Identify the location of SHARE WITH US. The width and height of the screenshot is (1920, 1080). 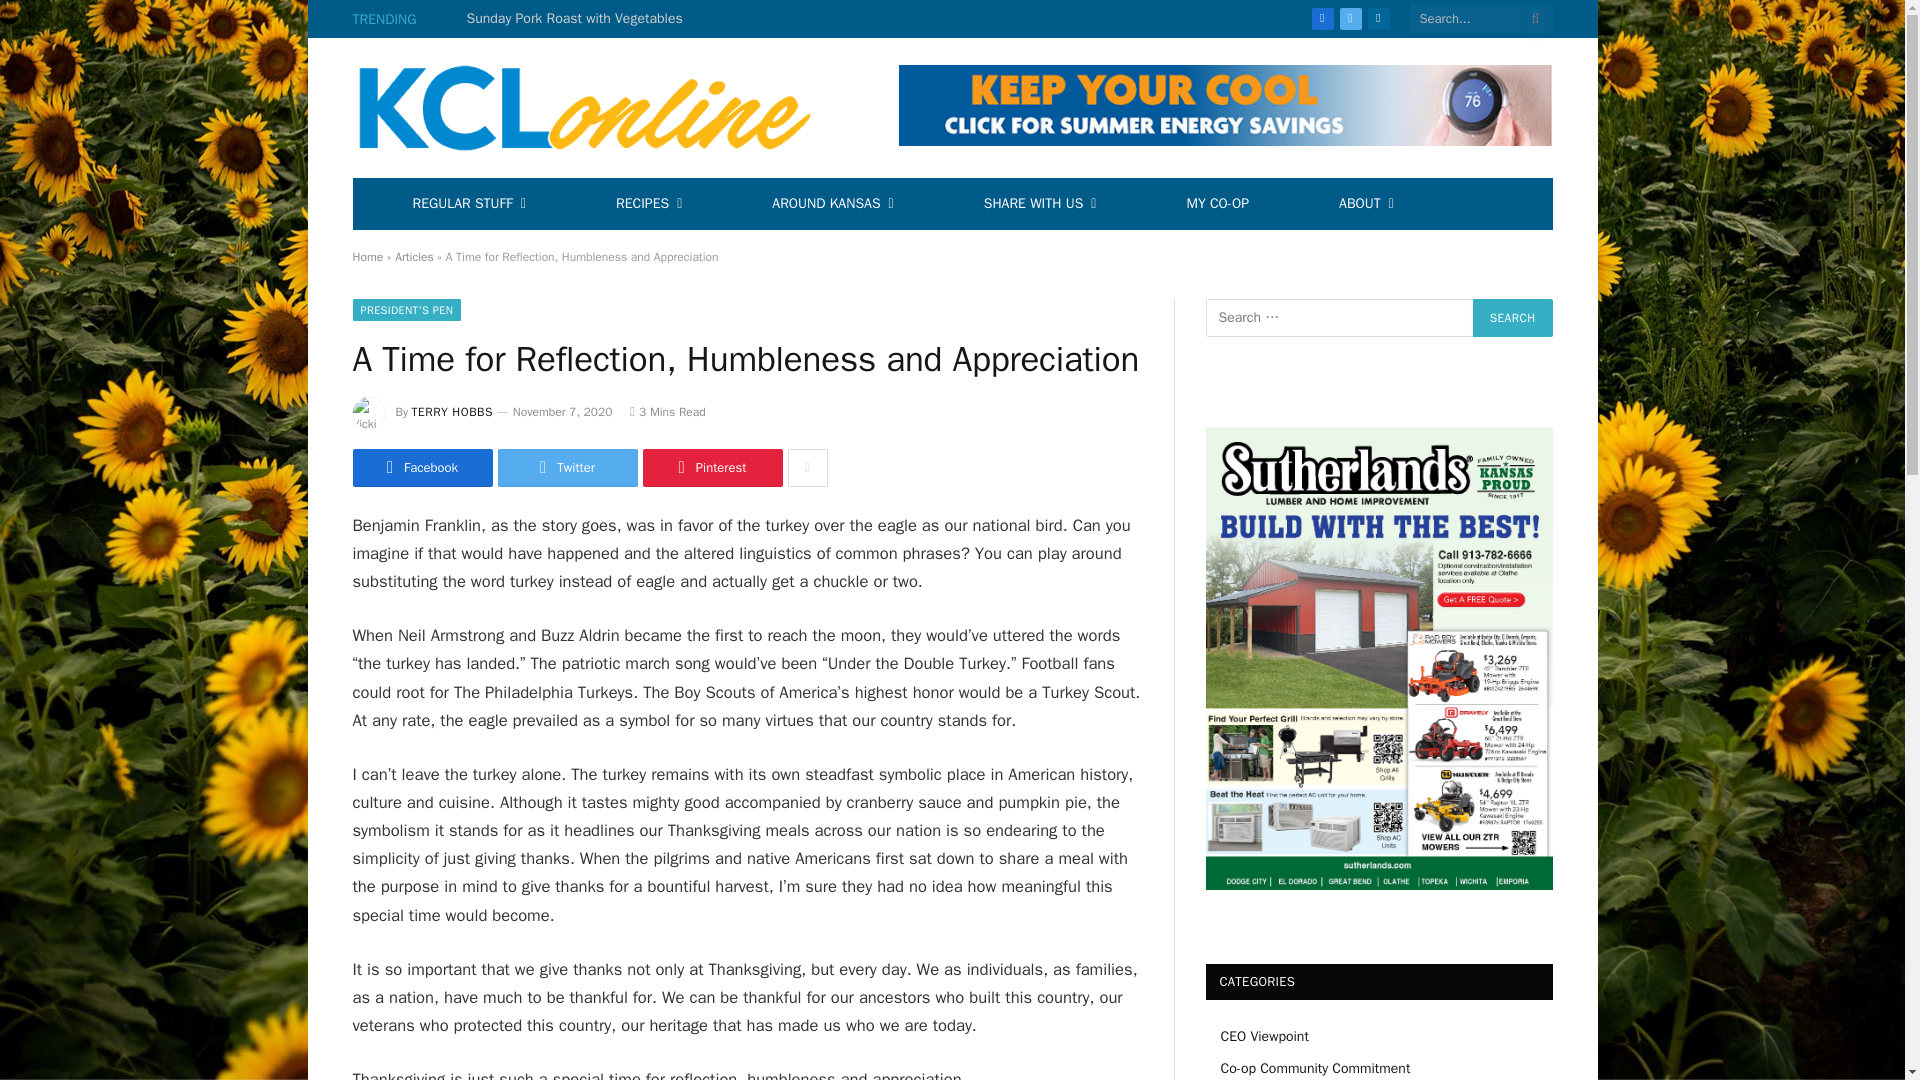
(1040, 204).